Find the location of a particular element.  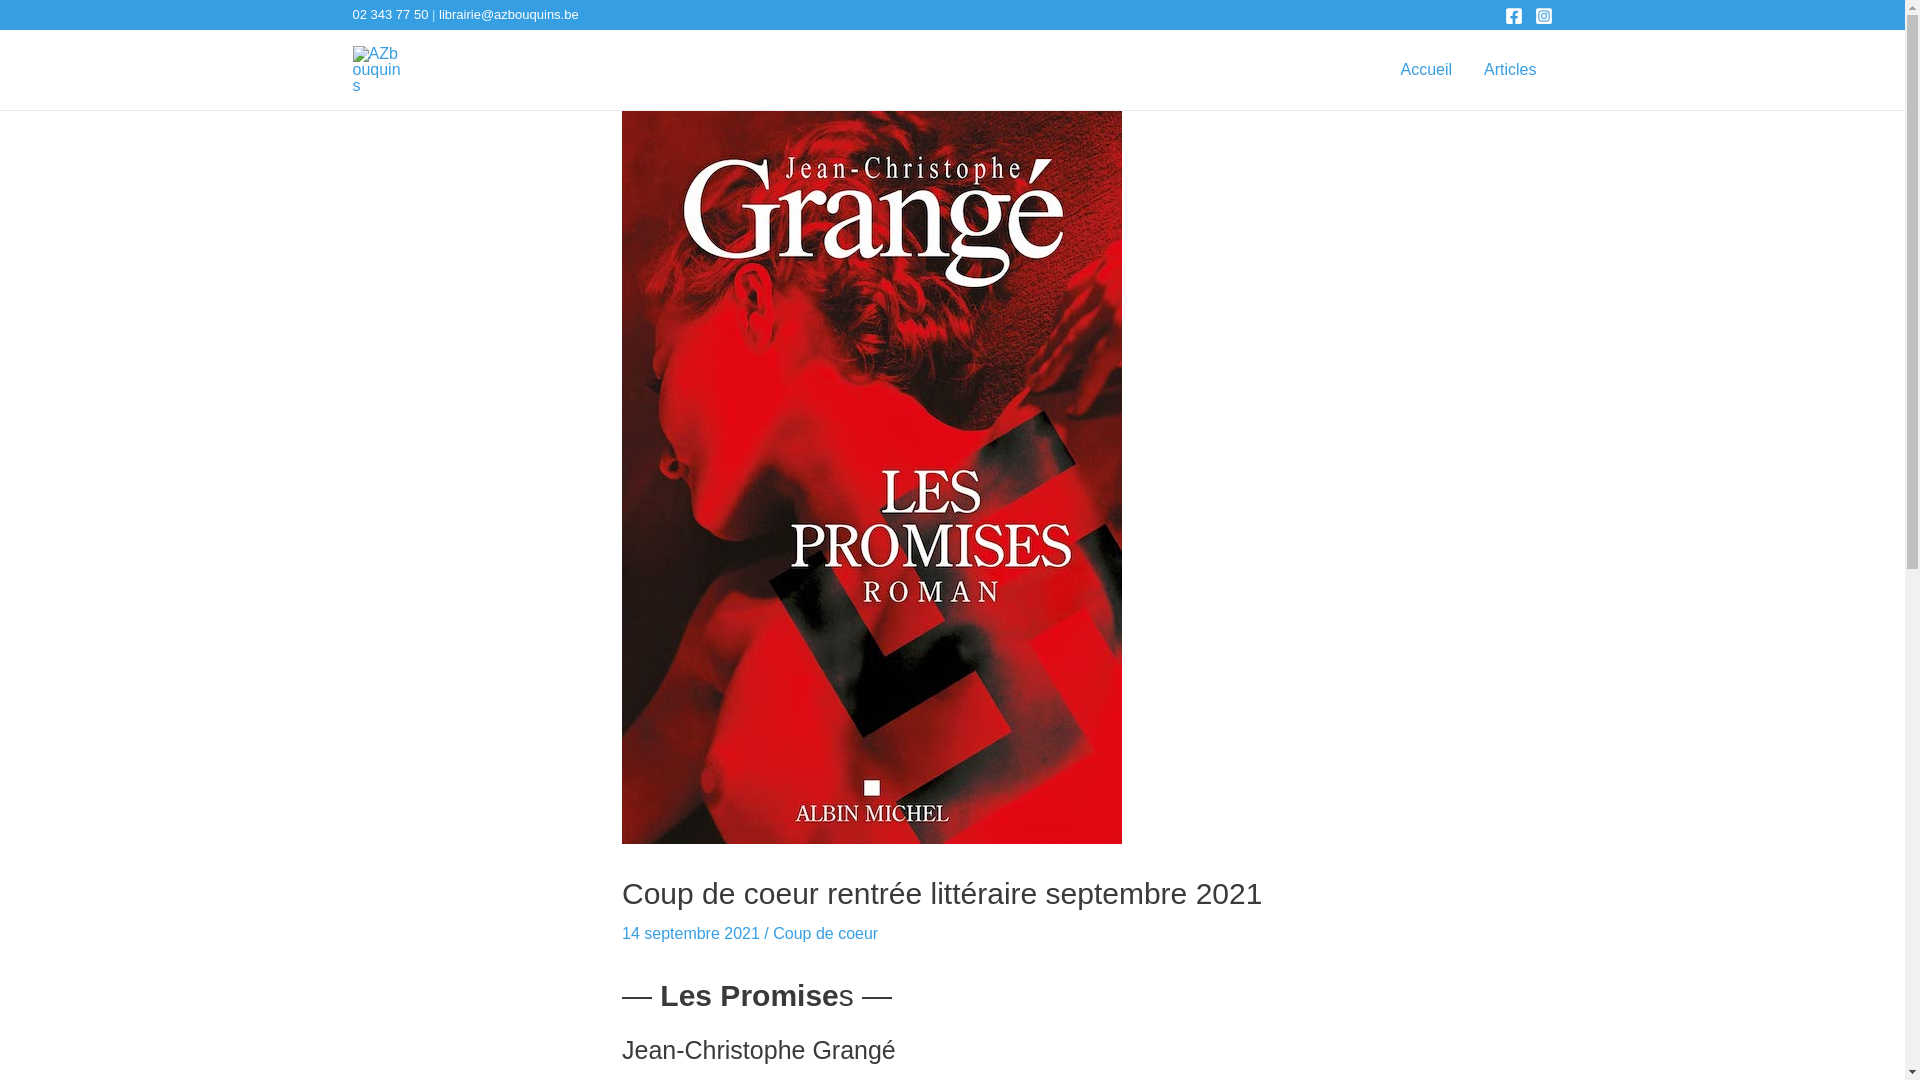

Accueil is located at coordinates (1426, 70).